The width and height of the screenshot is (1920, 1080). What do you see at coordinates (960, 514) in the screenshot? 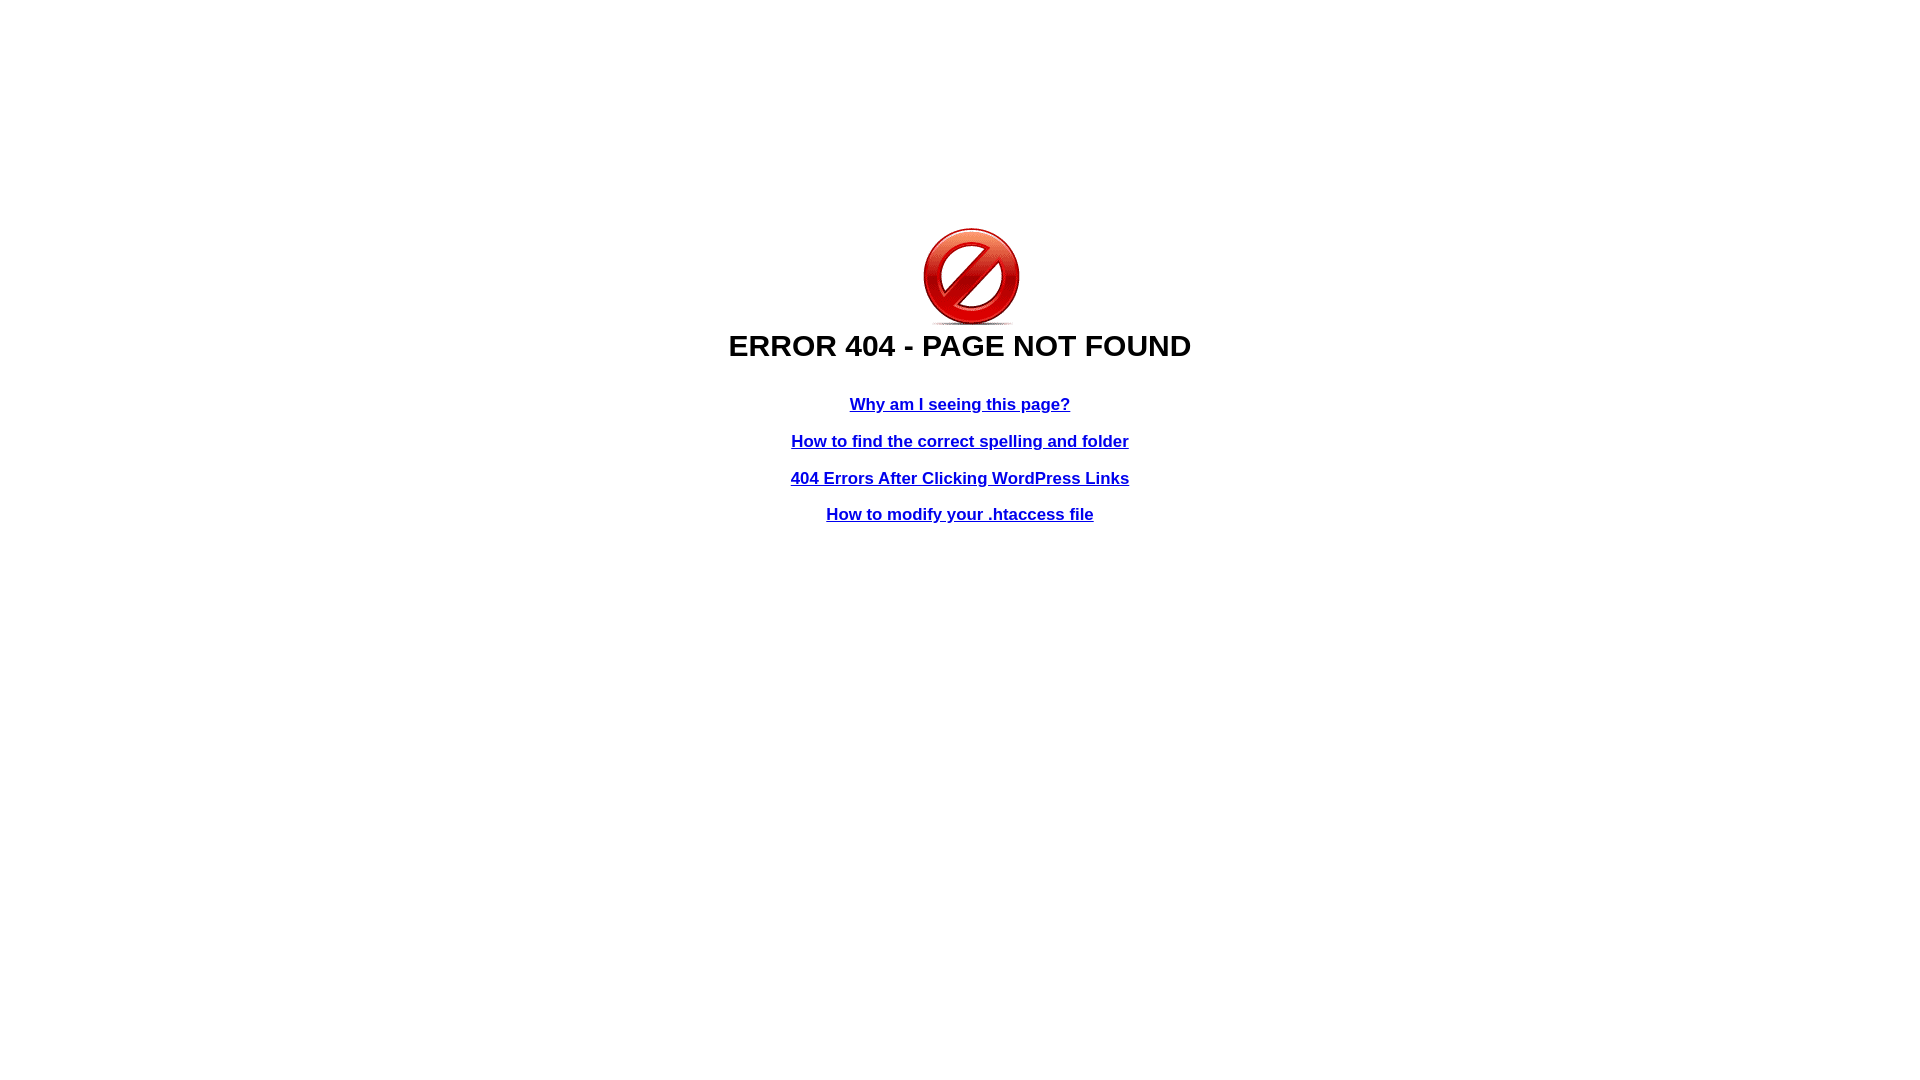
I see `How to modify your .htaccess file` at bounding box center [960, 514].